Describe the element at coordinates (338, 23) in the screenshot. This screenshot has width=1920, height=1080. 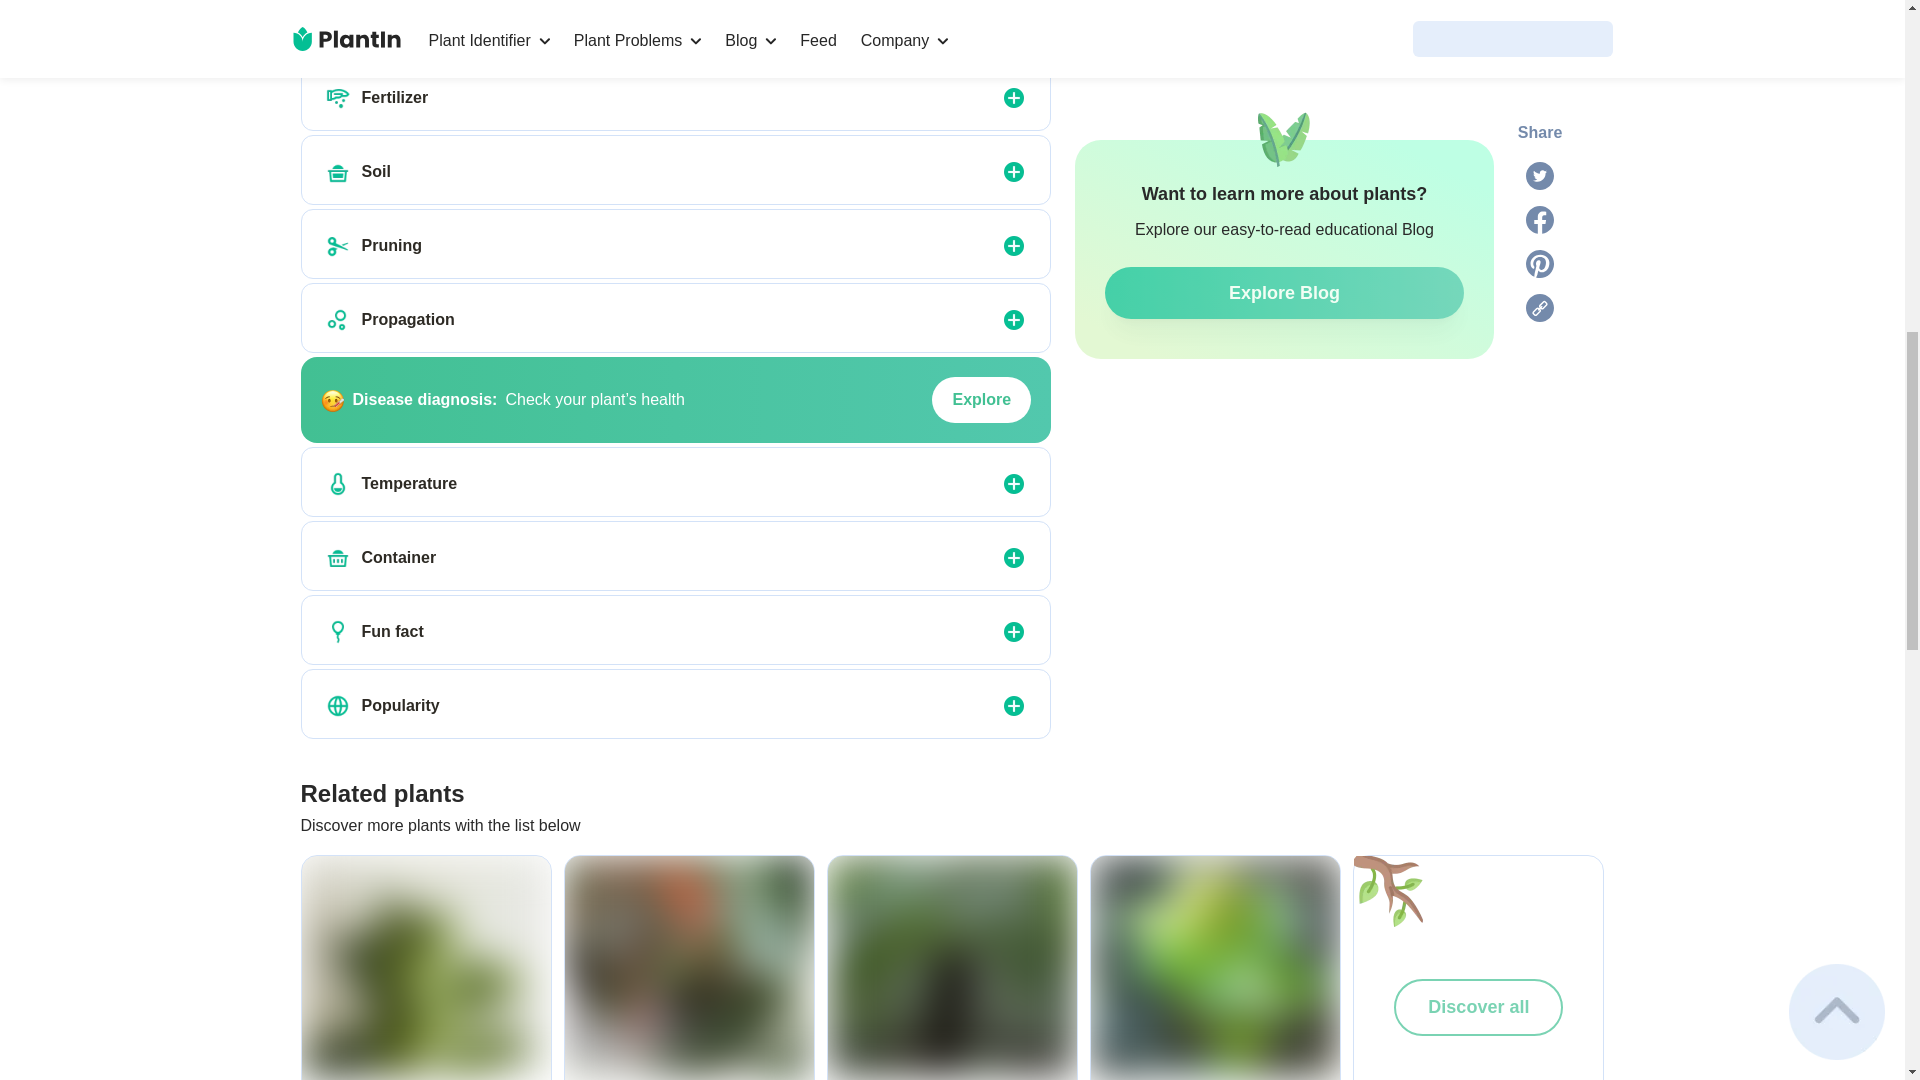
I see `Sunlight` at that location.